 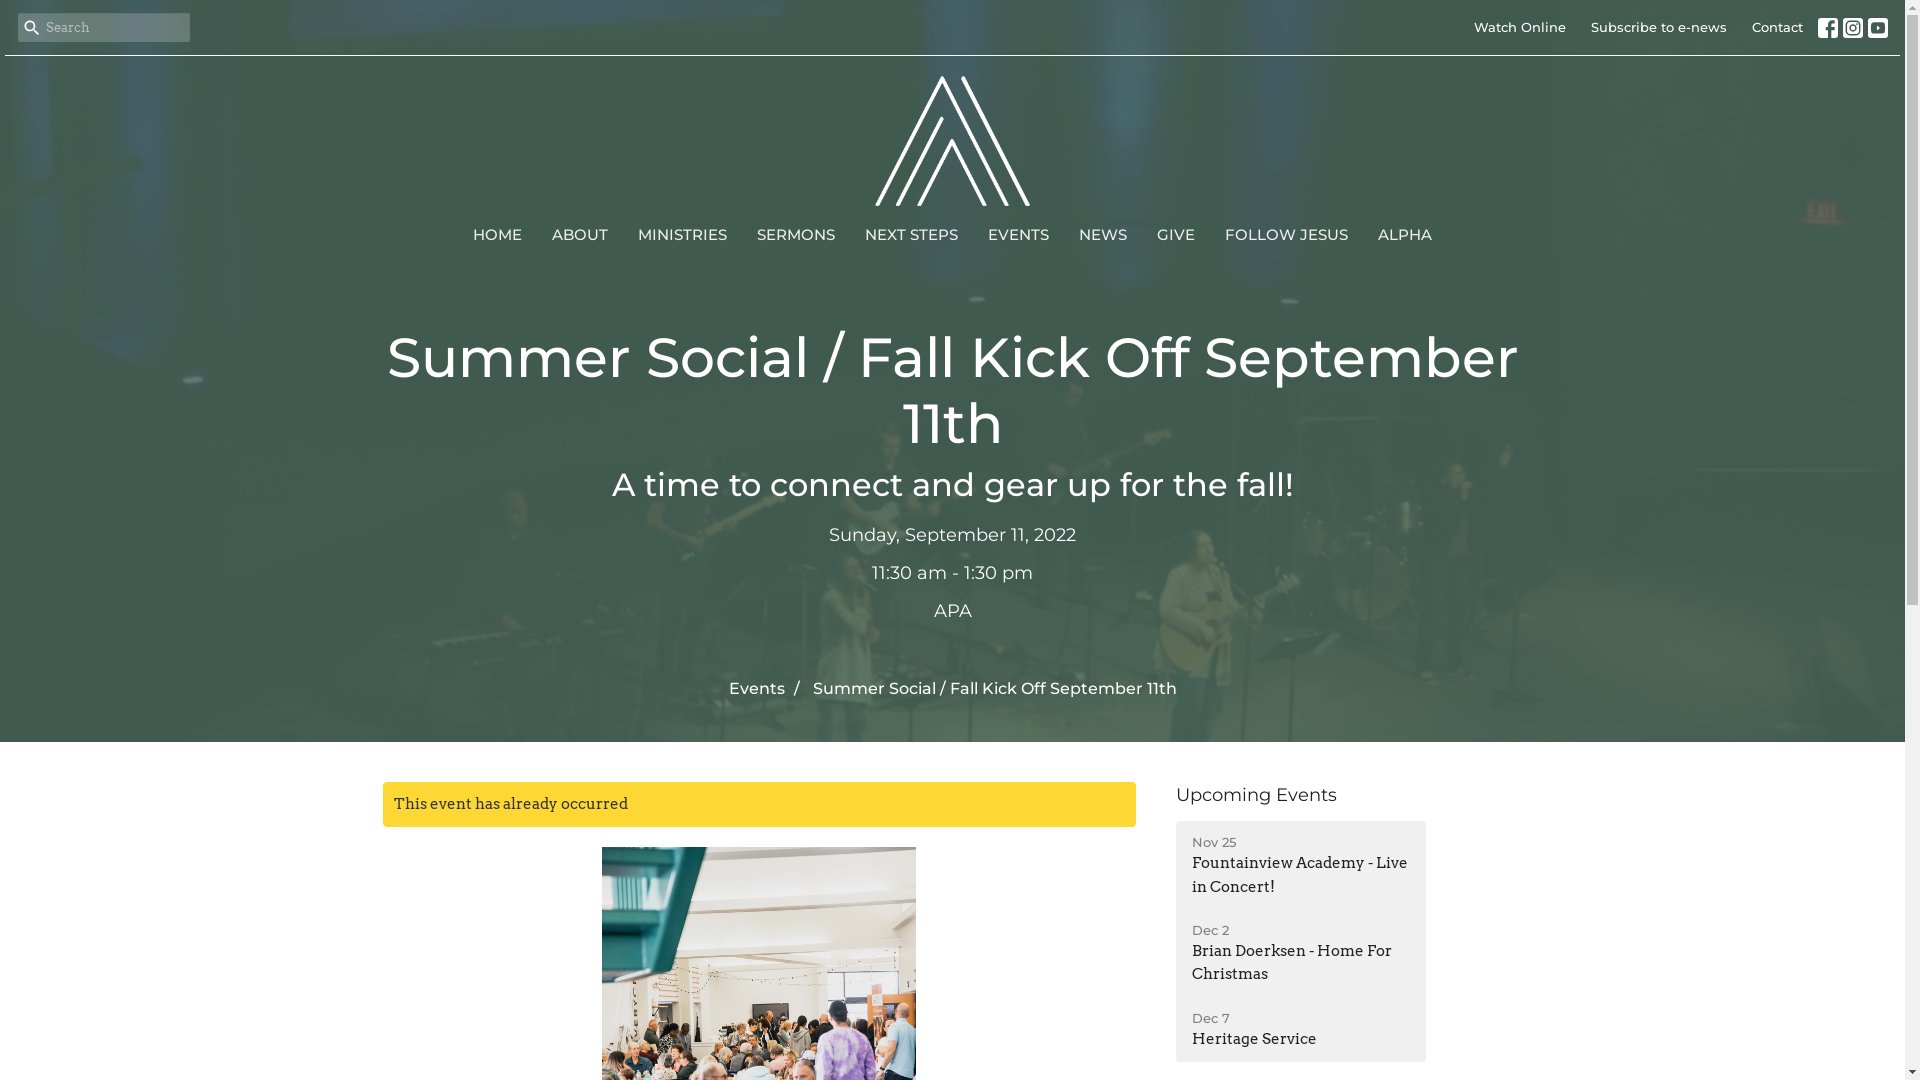 What do you see at coordinates (498, 234) in the screenshot?
I see `HOME` at bounding box center [498, 234].